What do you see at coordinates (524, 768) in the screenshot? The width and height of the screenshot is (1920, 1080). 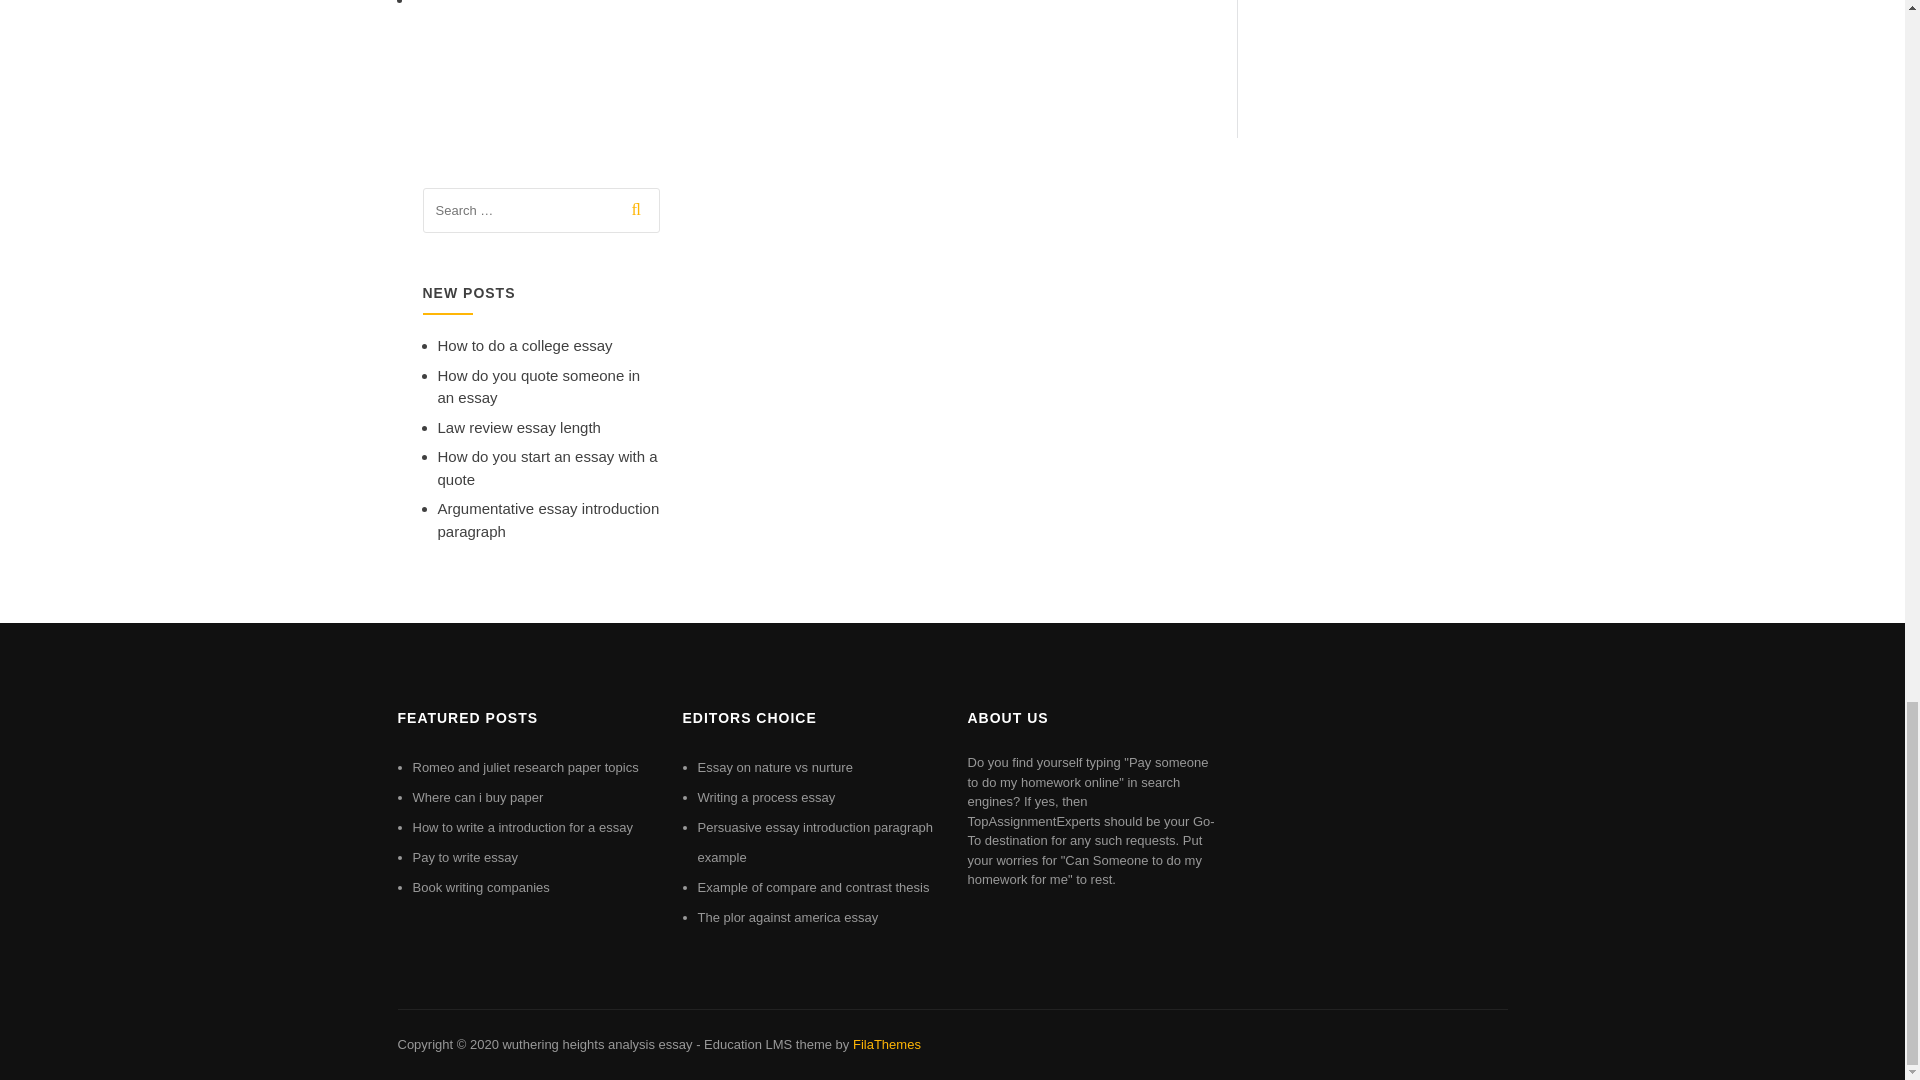 I see `Romeo and juliet research paper topics` at bounding box center [524, 768].